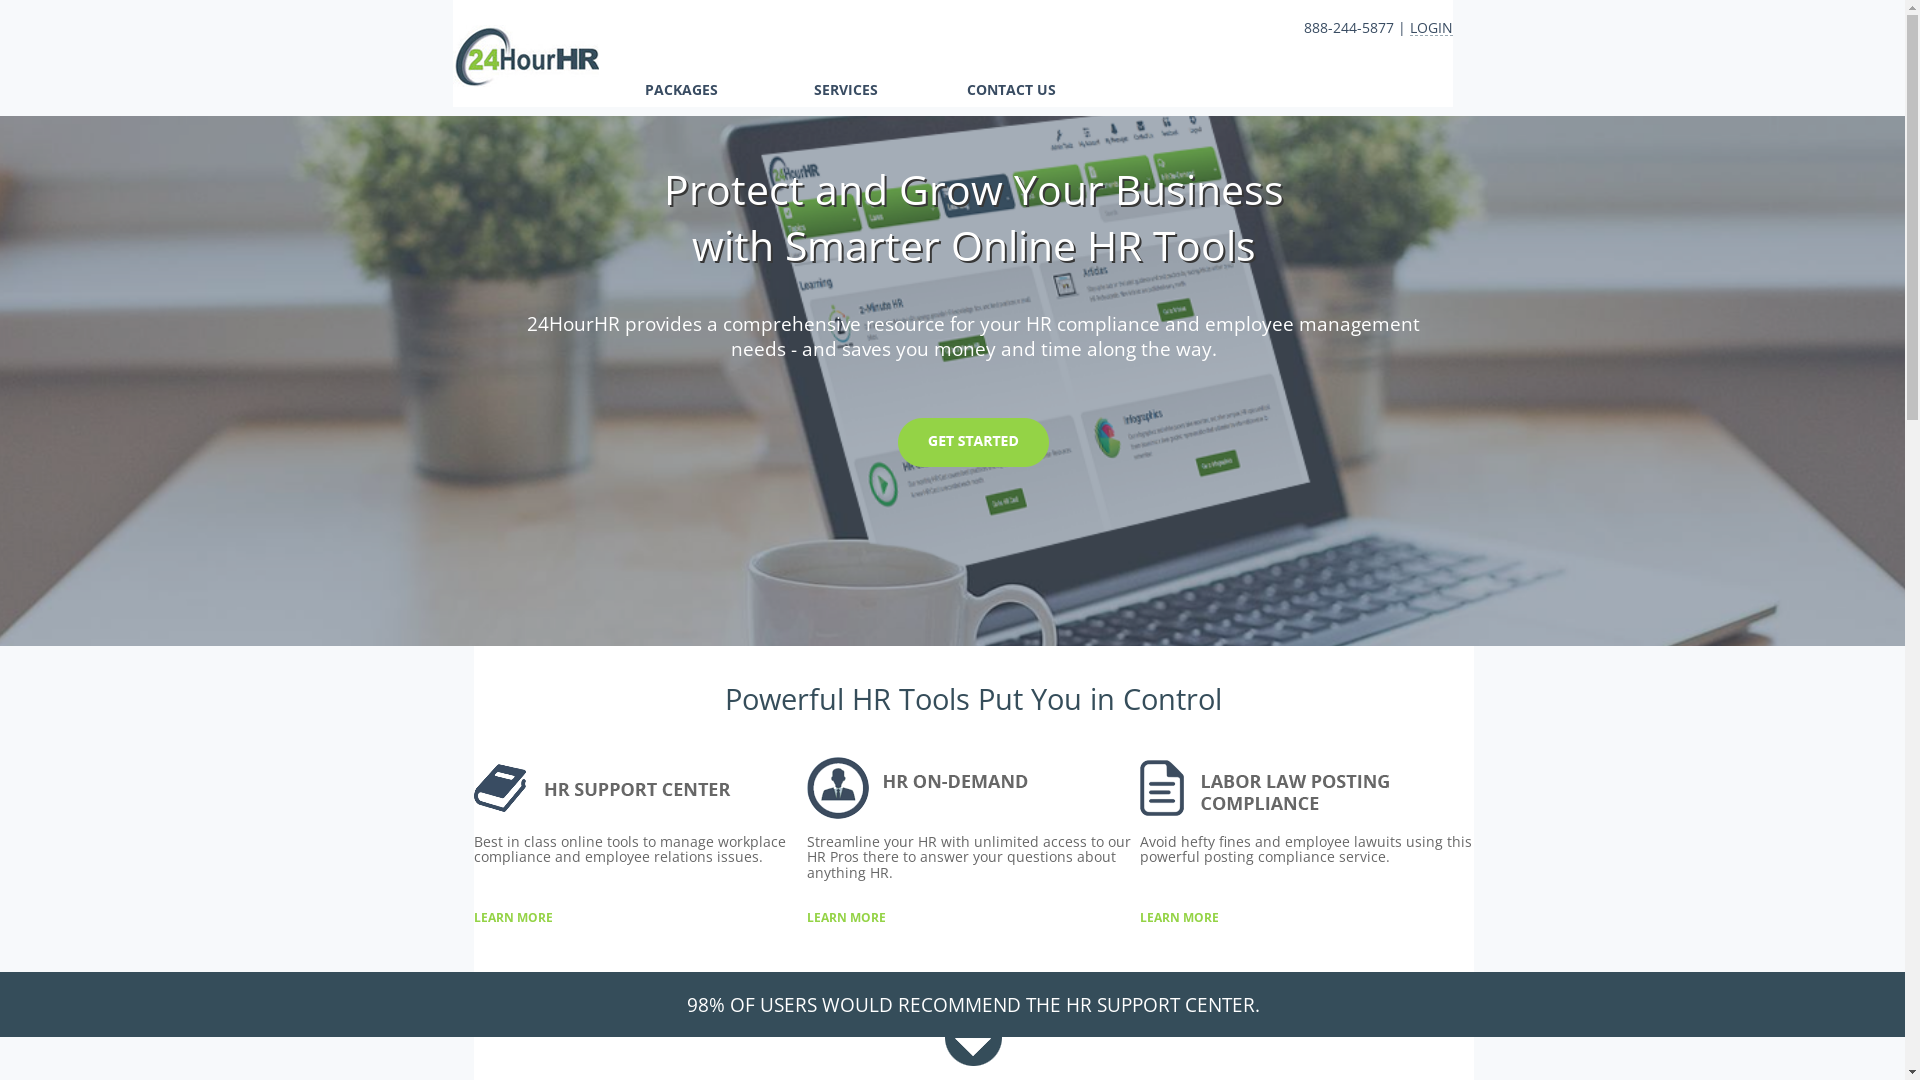 The image size is (1920, 1080). Describe the element at coordinates (846, 918) in the screenshot. I see `LEARN MORE` at that location.